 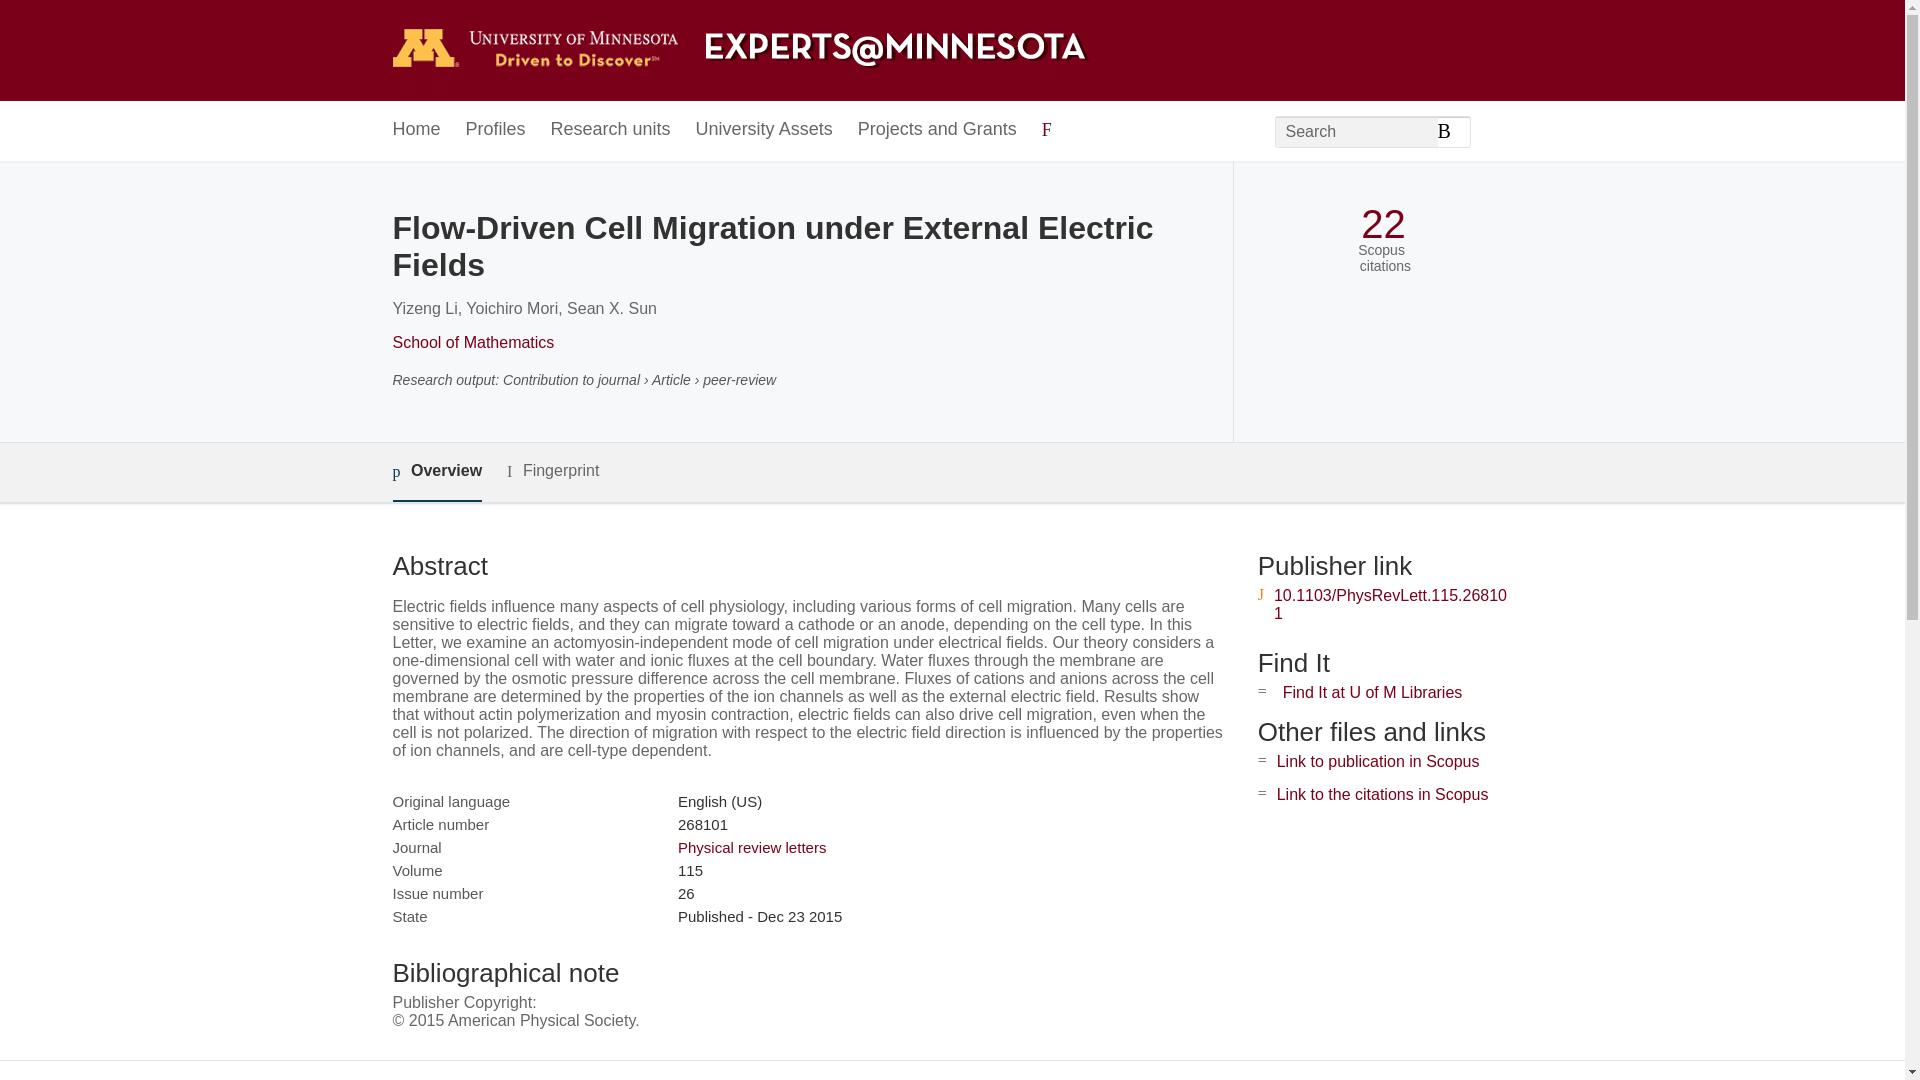 What do you see at coordinates (1383, 224) in the screenshot?
I see `22` at bounding box center [1383, 224].